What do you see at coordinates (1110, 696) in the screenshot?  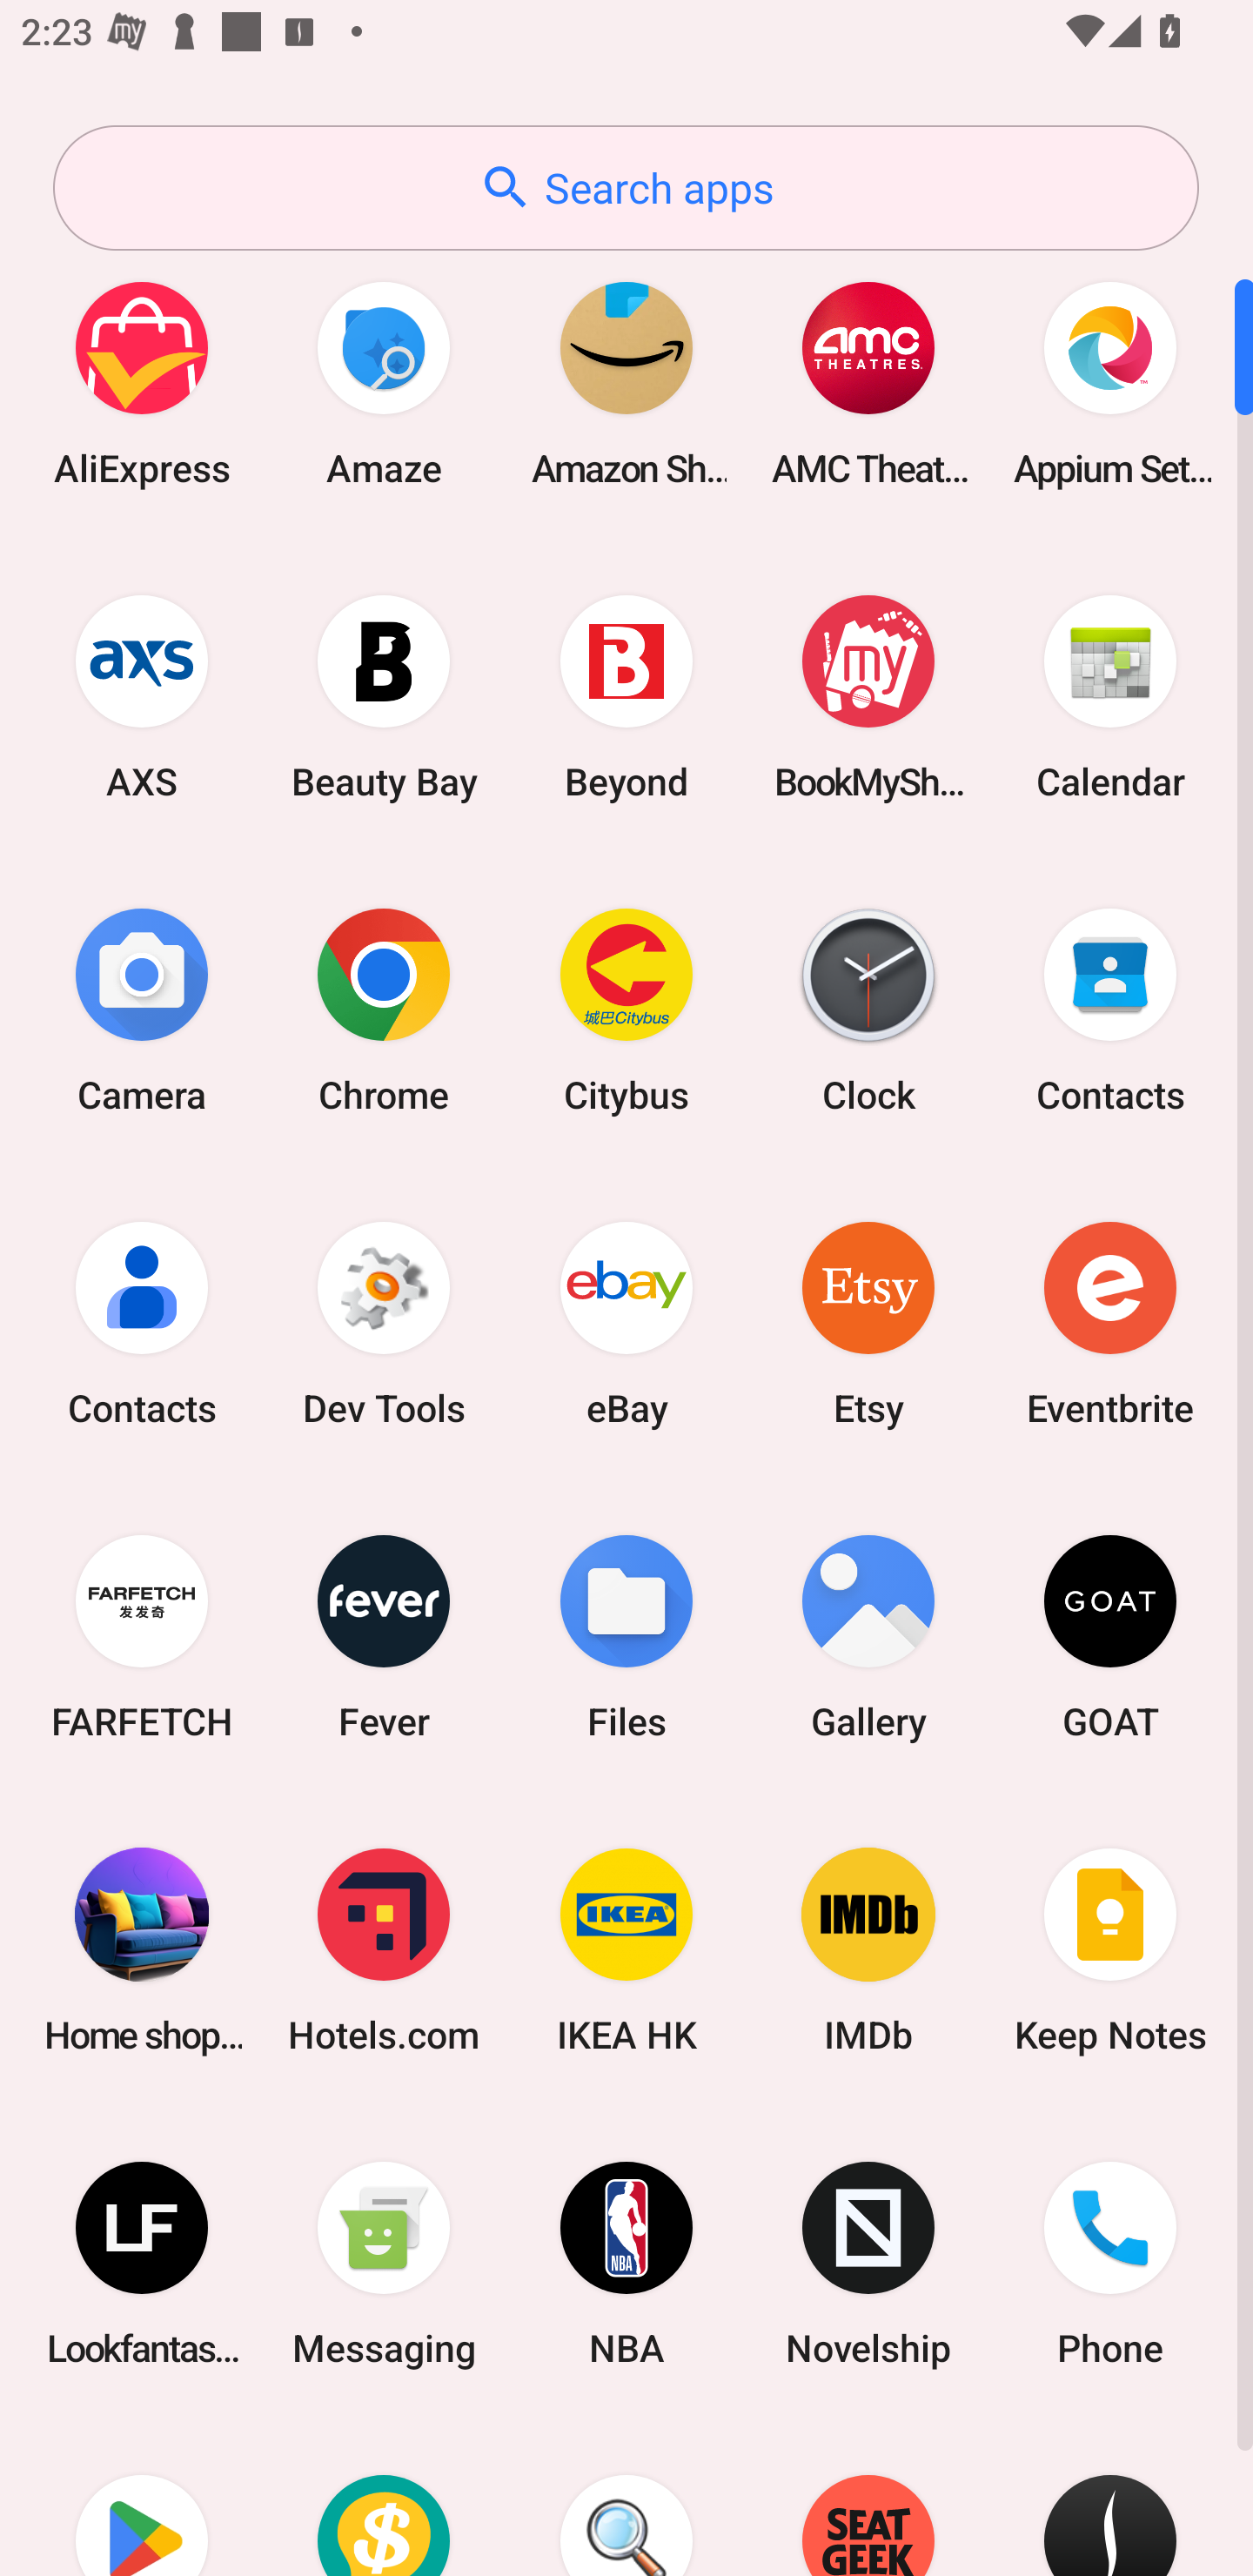 I see `Calendar` at bounding box center [1110, 696].